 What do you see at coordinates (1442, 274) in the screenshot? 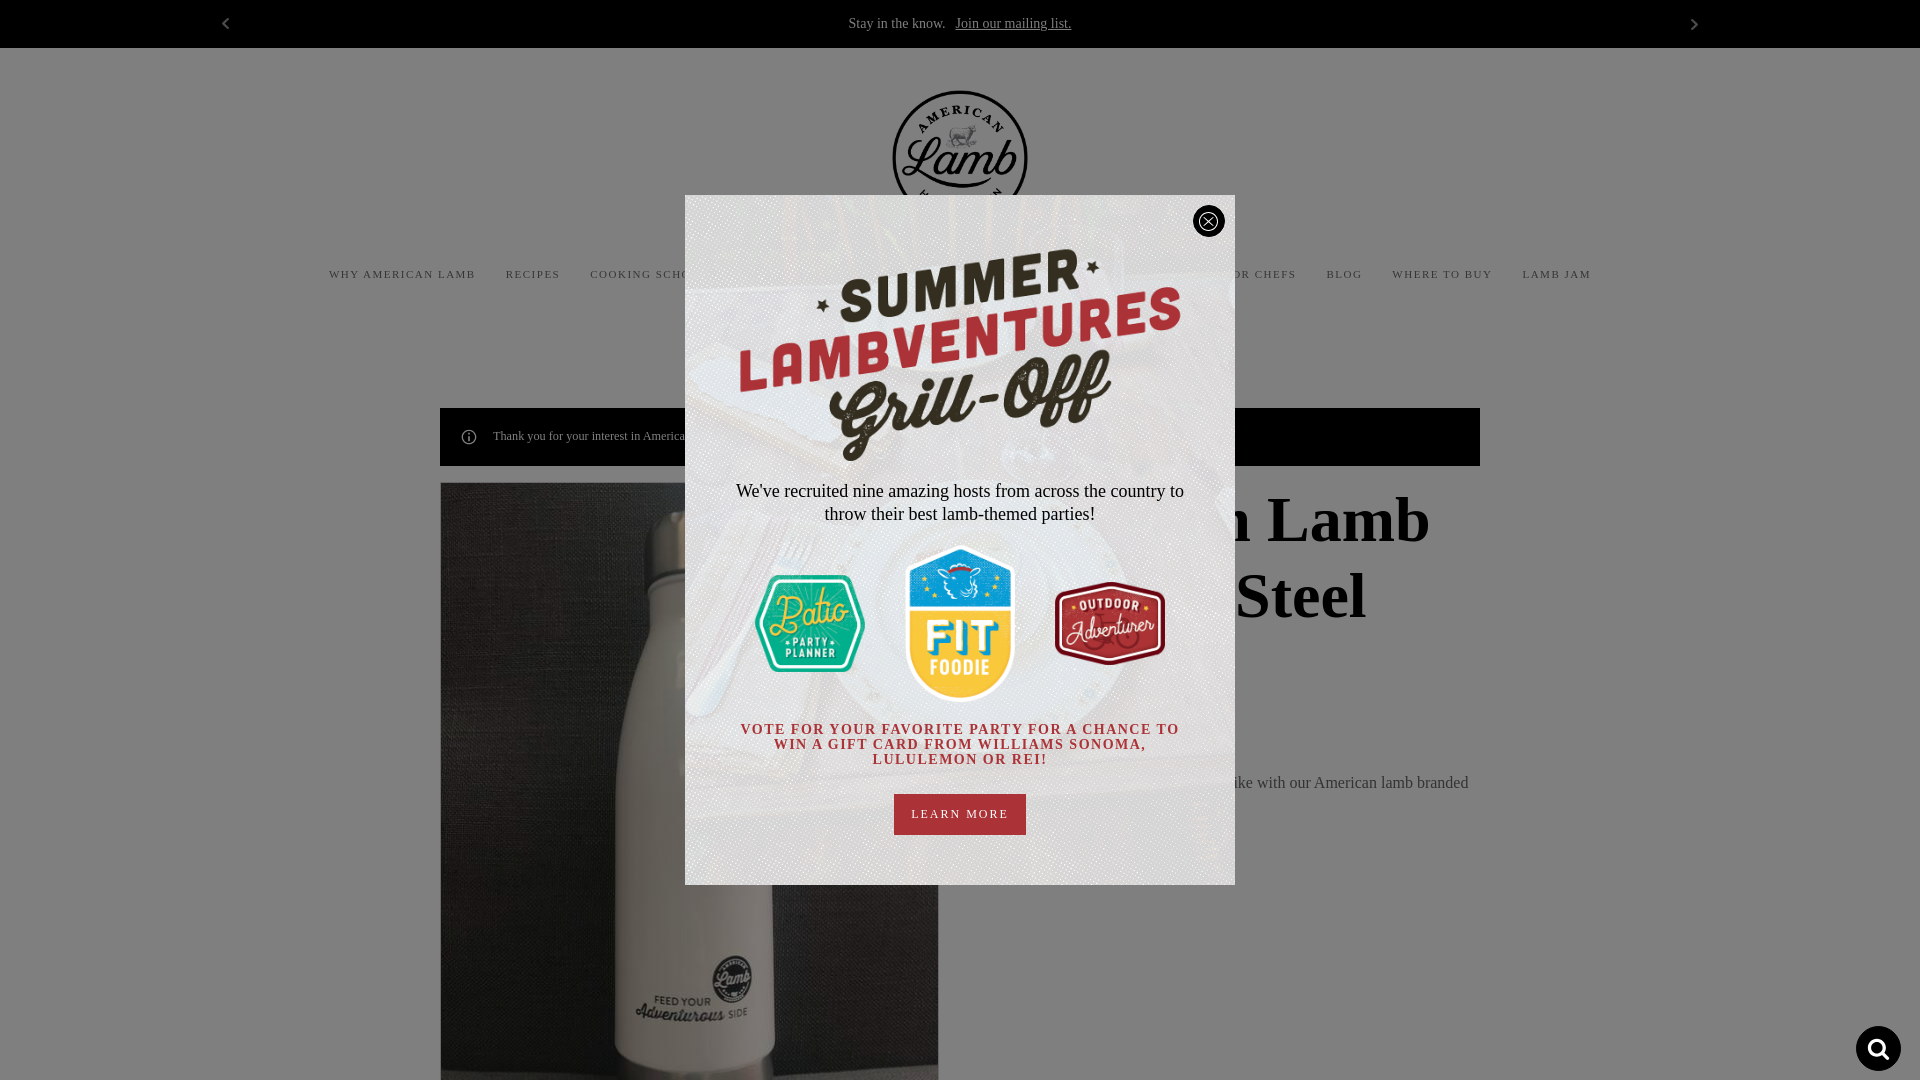
I see `WHERE TO BUY` at bounding box center [1442, 274].